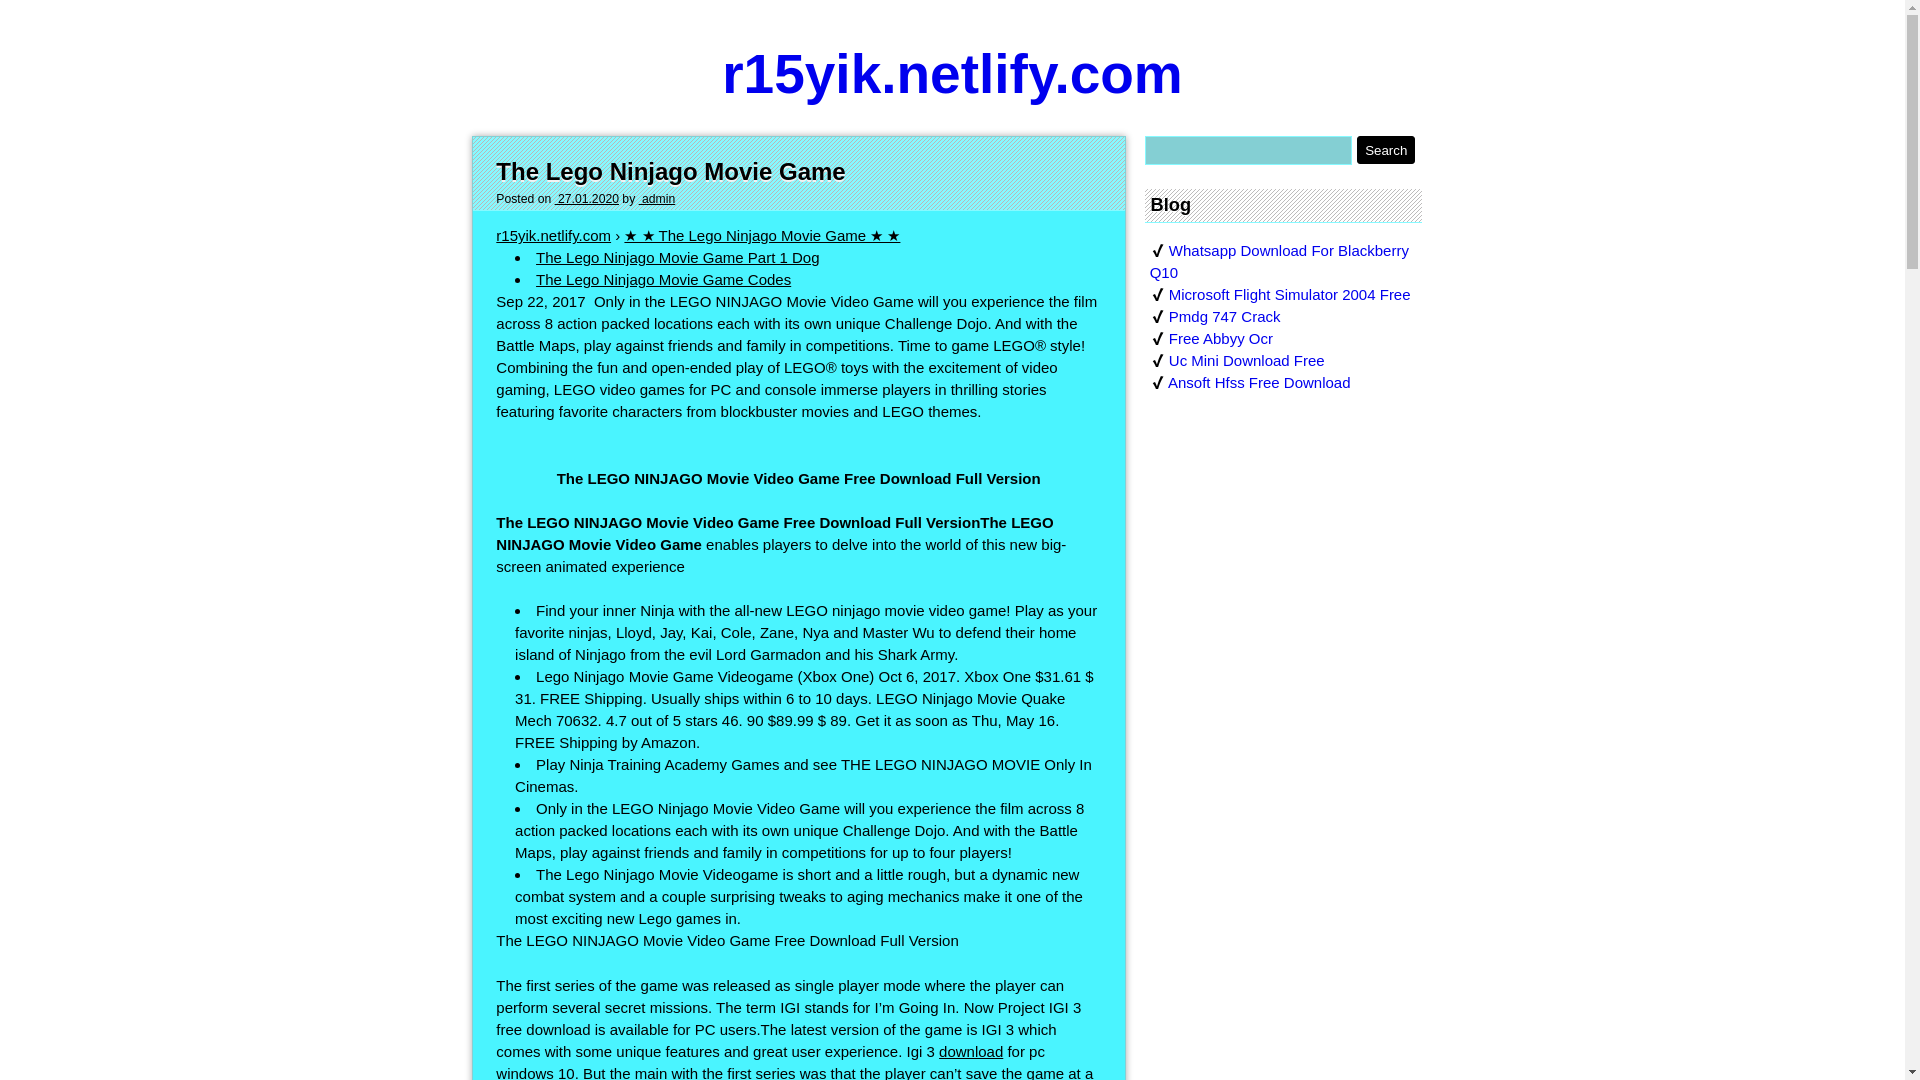 The width and height of the screenshot is (1920, 1080). I want to click on Uc Mini Download Free, so click(1246, 360).